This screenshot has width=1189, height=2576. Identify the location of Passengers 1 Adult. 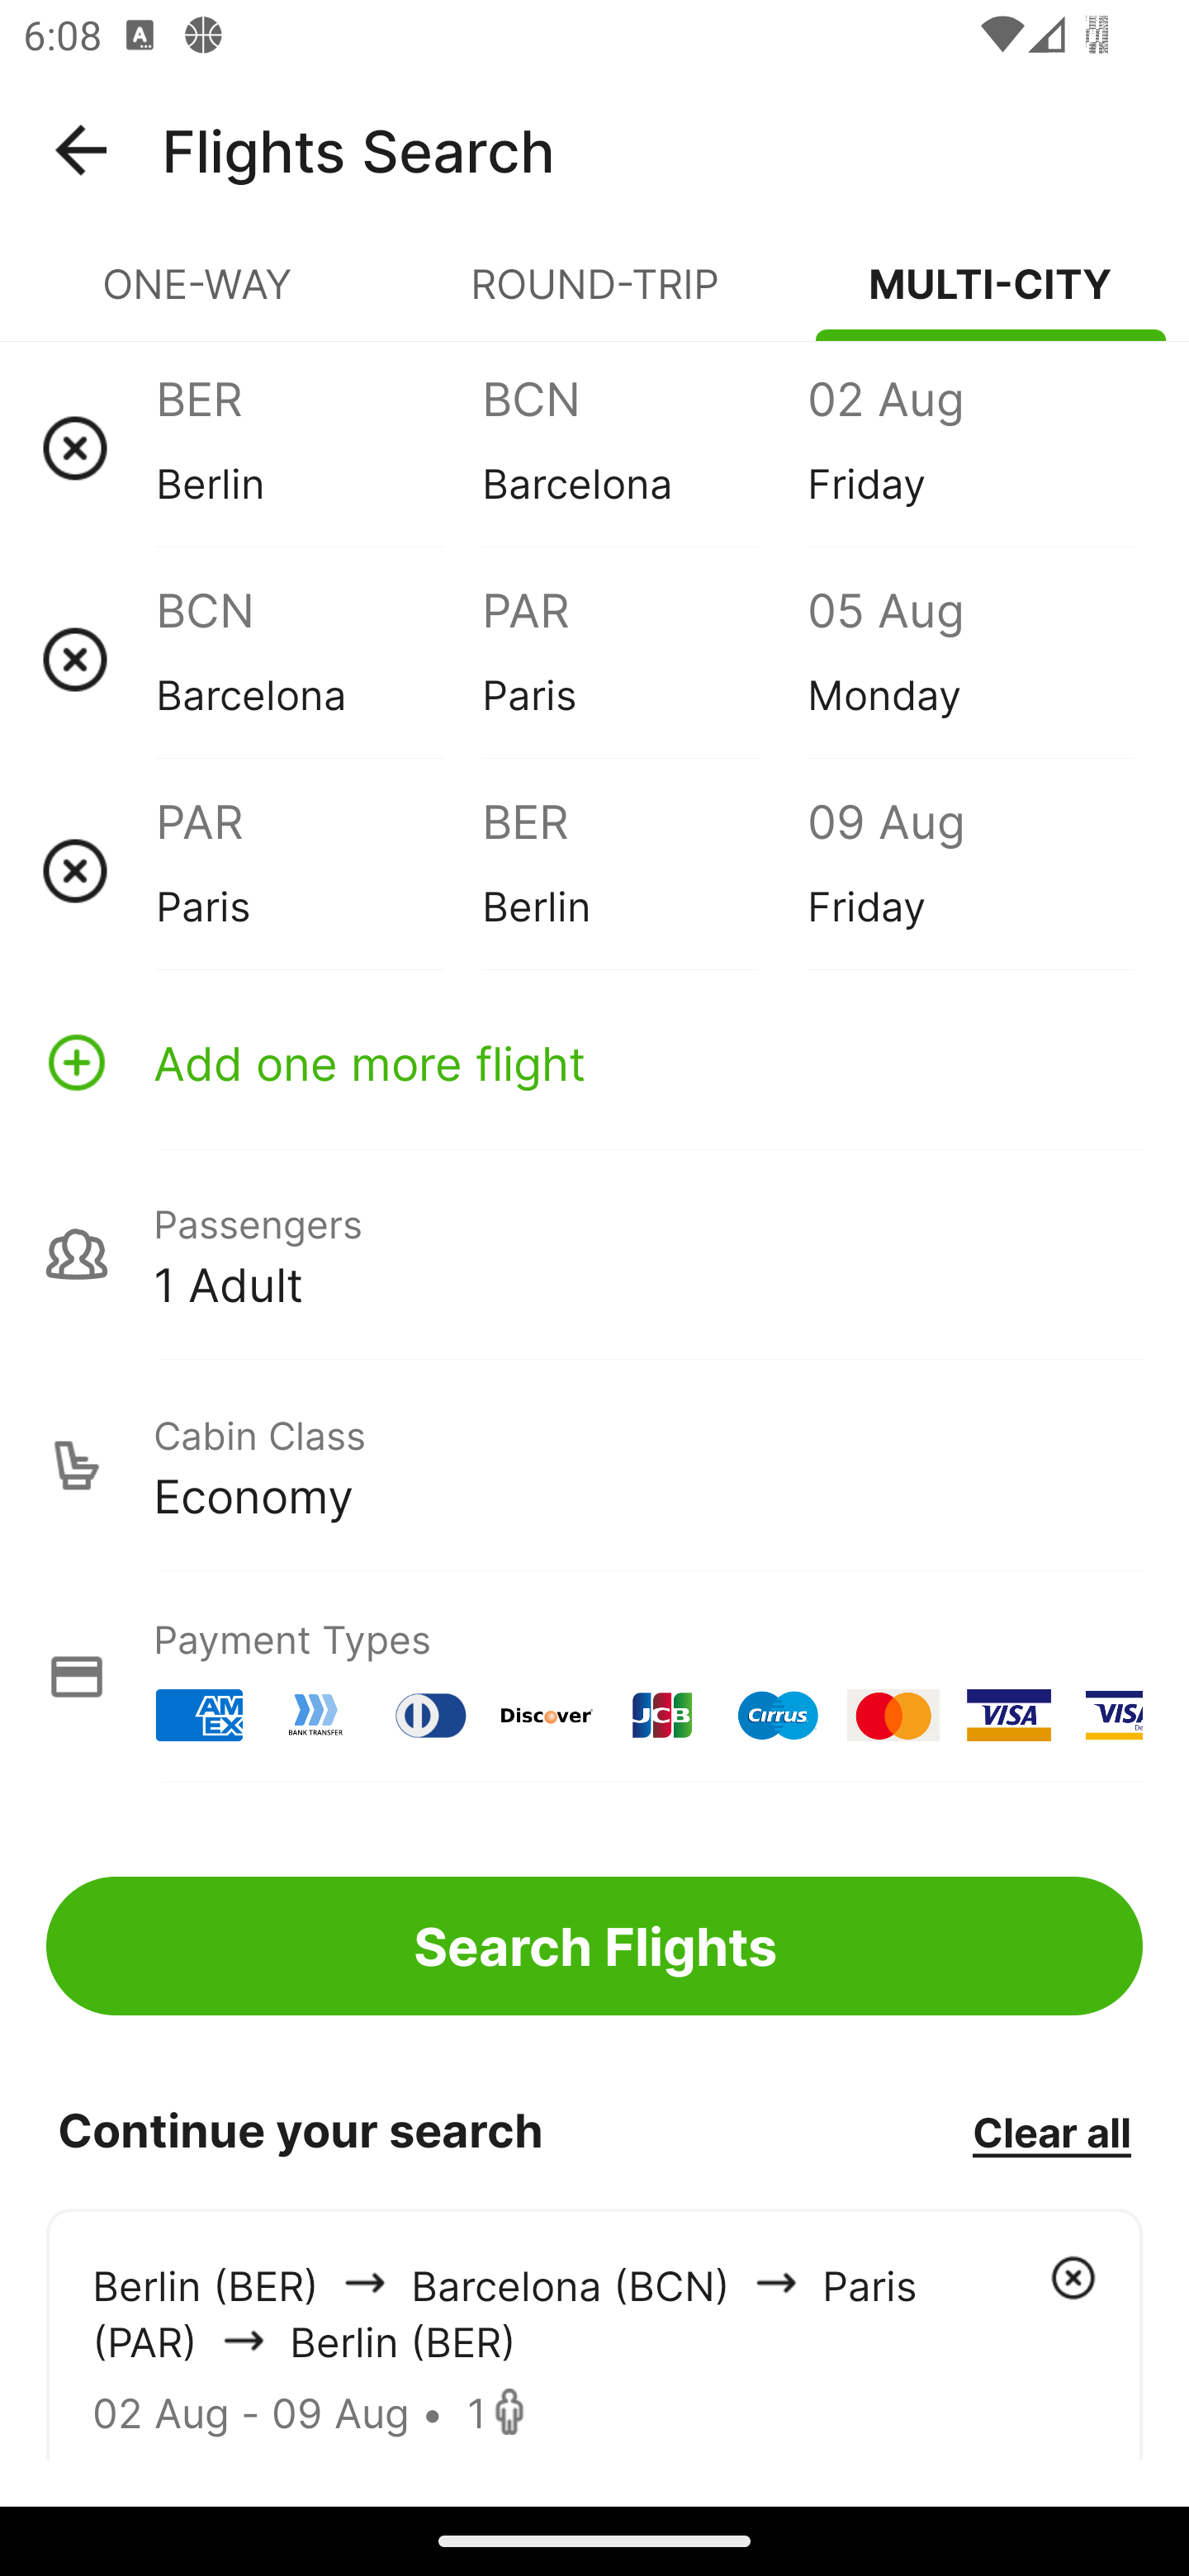
(594, 1253).